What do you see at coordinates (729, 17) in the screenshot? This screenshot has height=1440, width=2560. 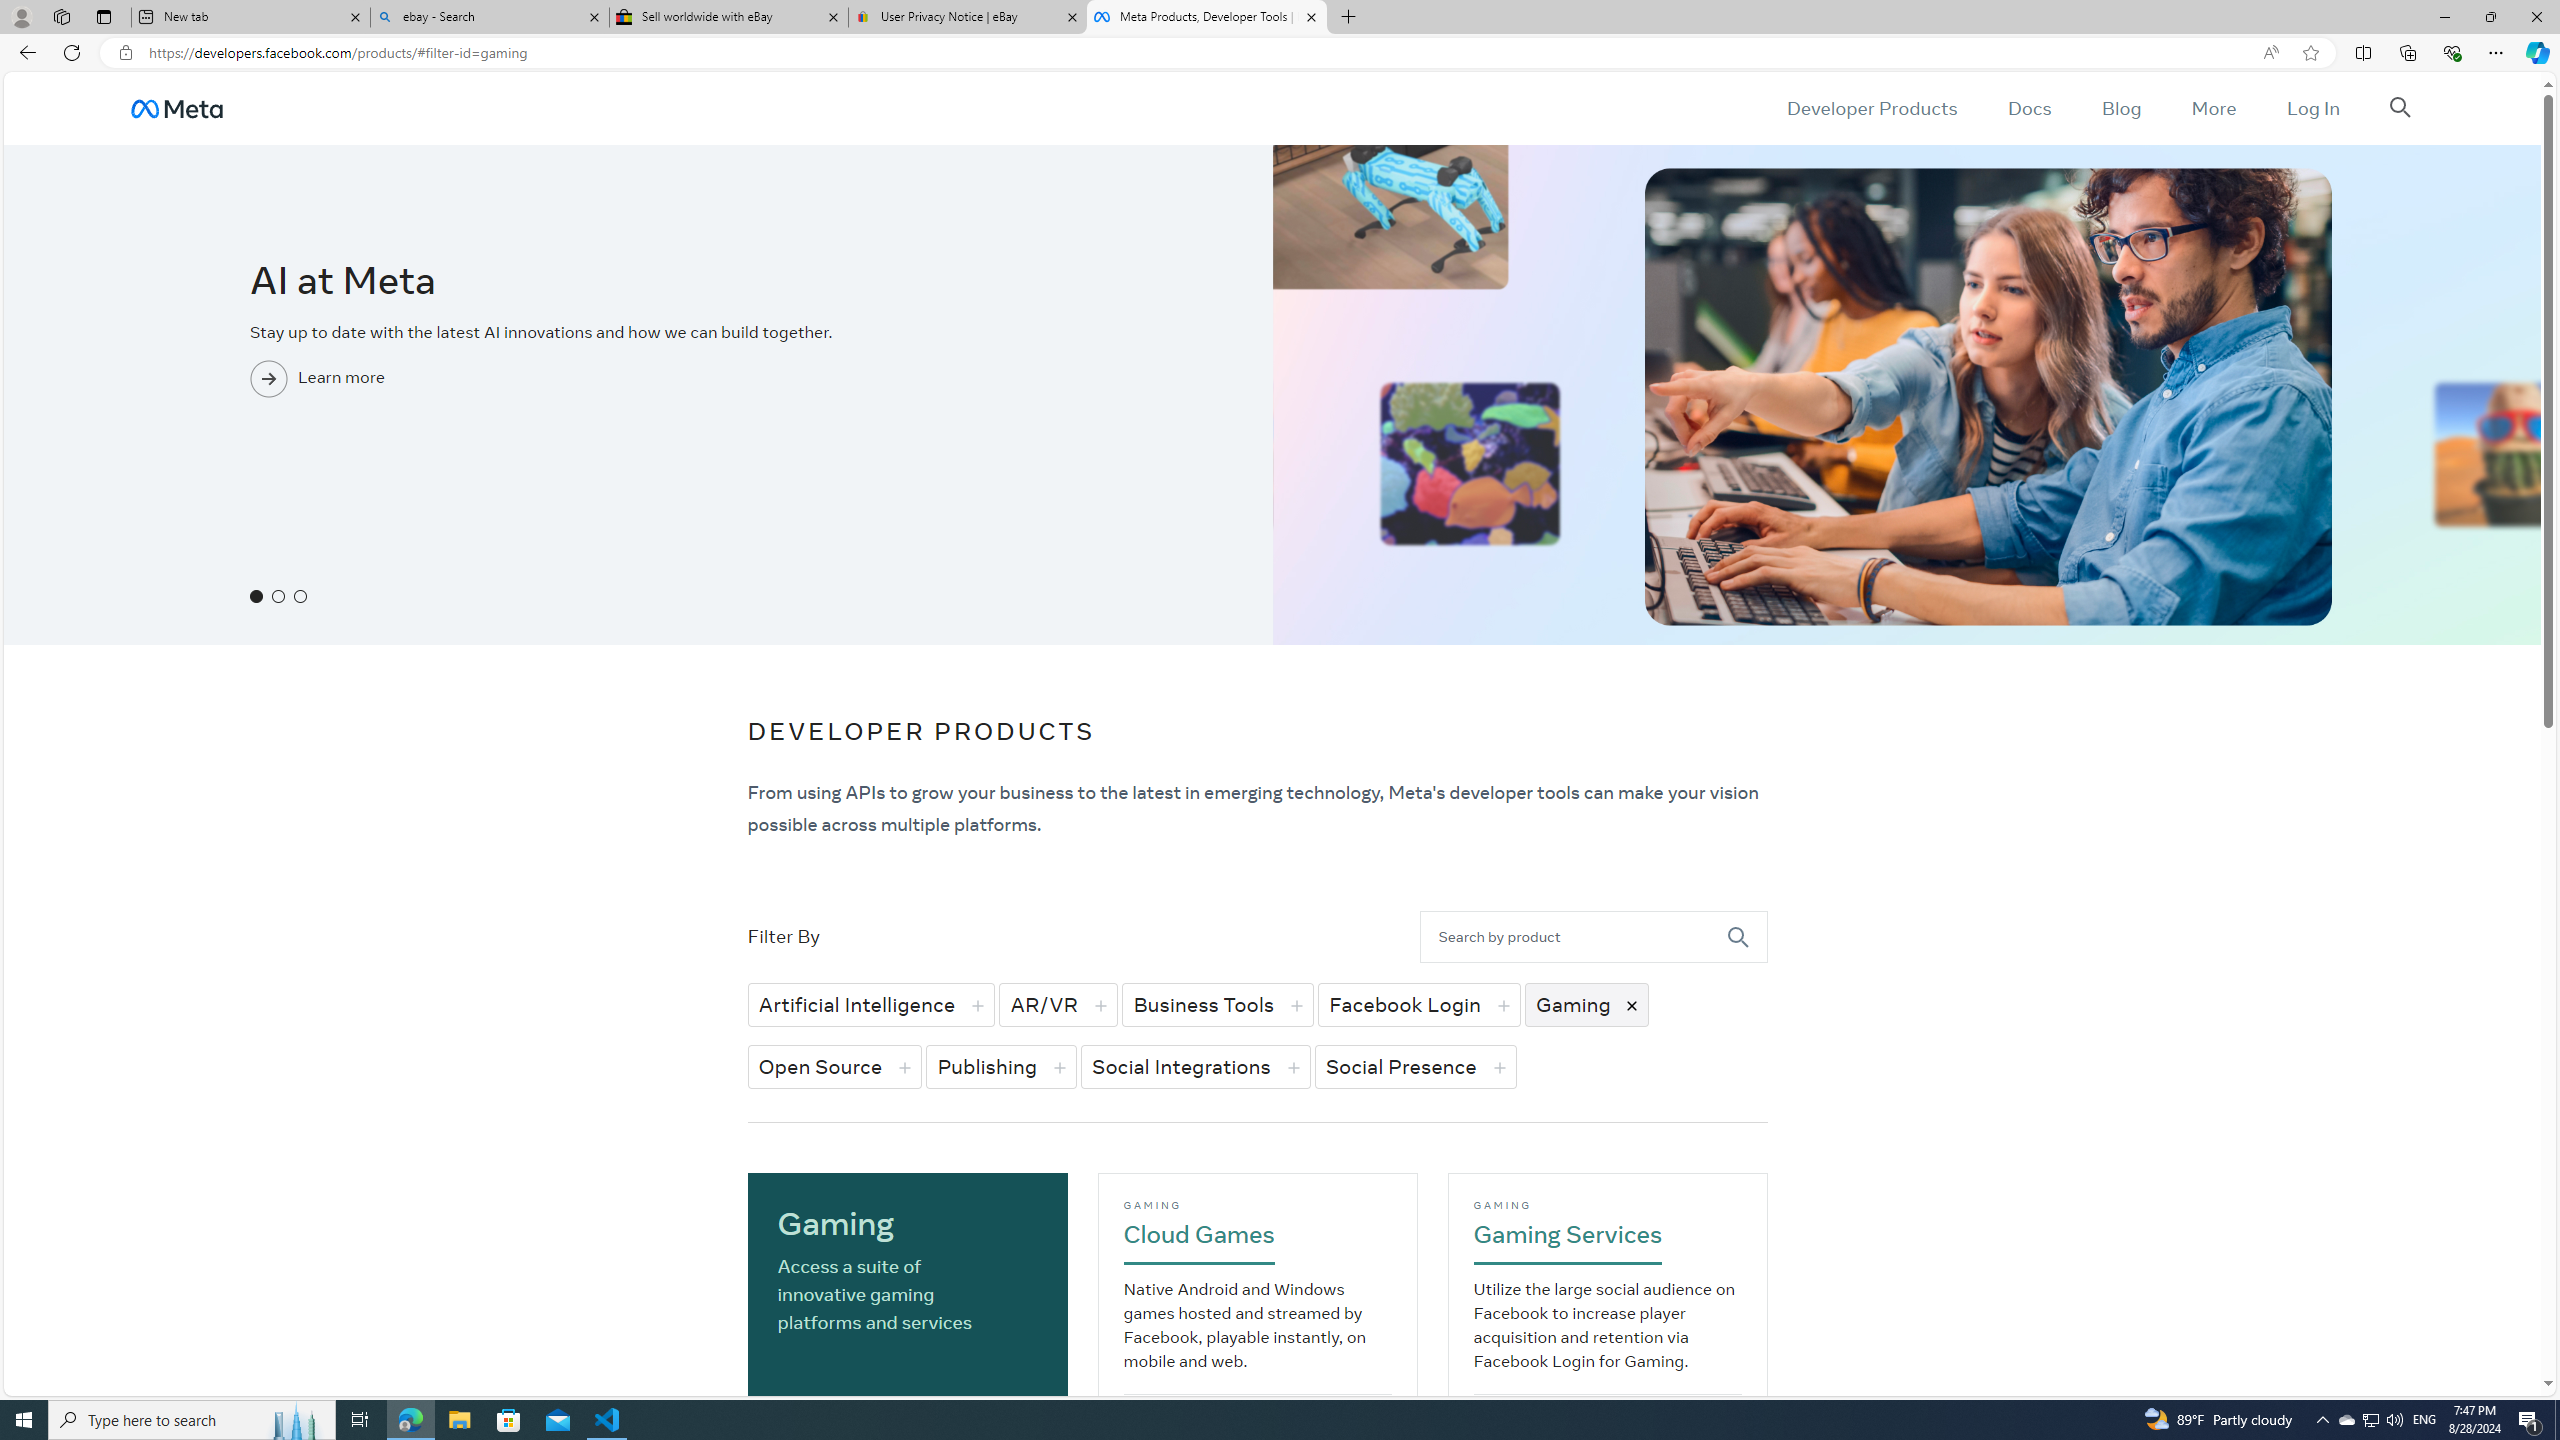 I see `Sell worldwide with eBay` at bounding box center [729, 17].